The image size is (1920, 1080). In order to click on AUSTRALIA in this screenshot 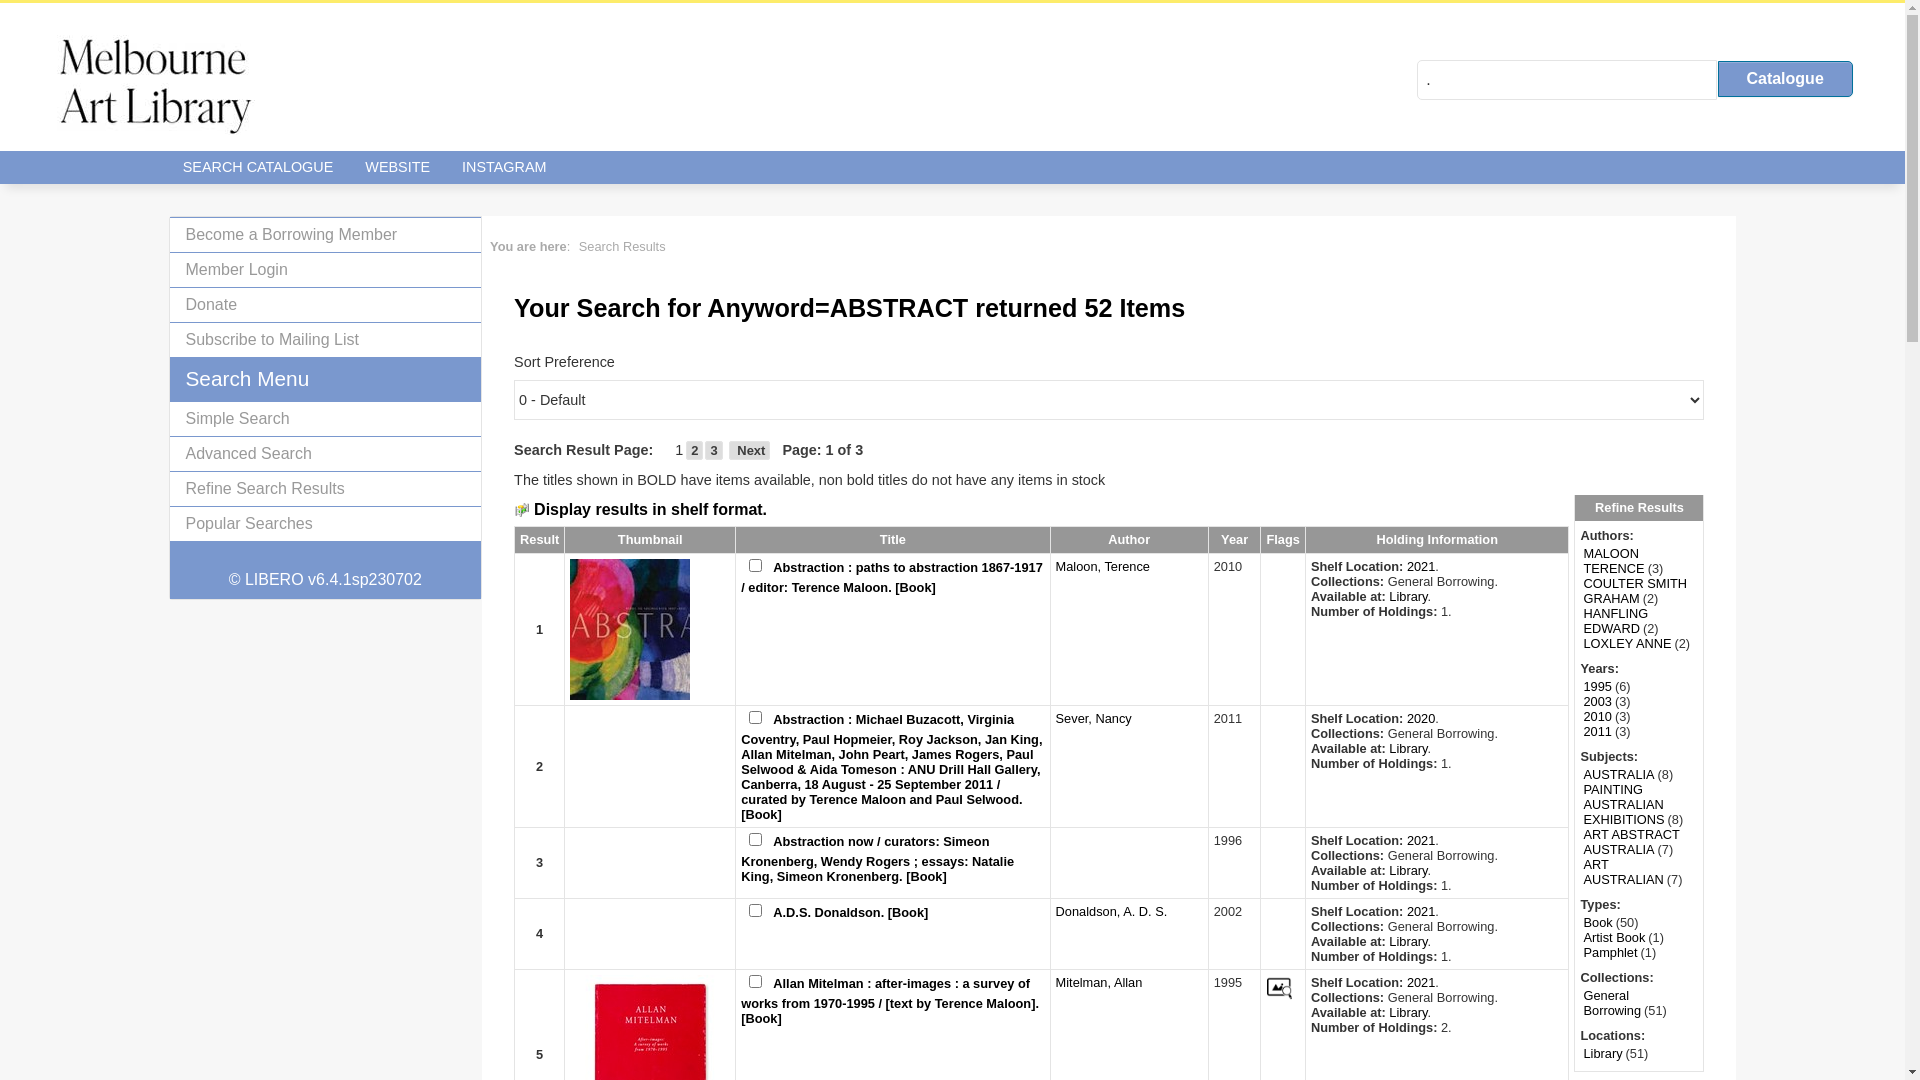, I will do `click(1618, 774)`.